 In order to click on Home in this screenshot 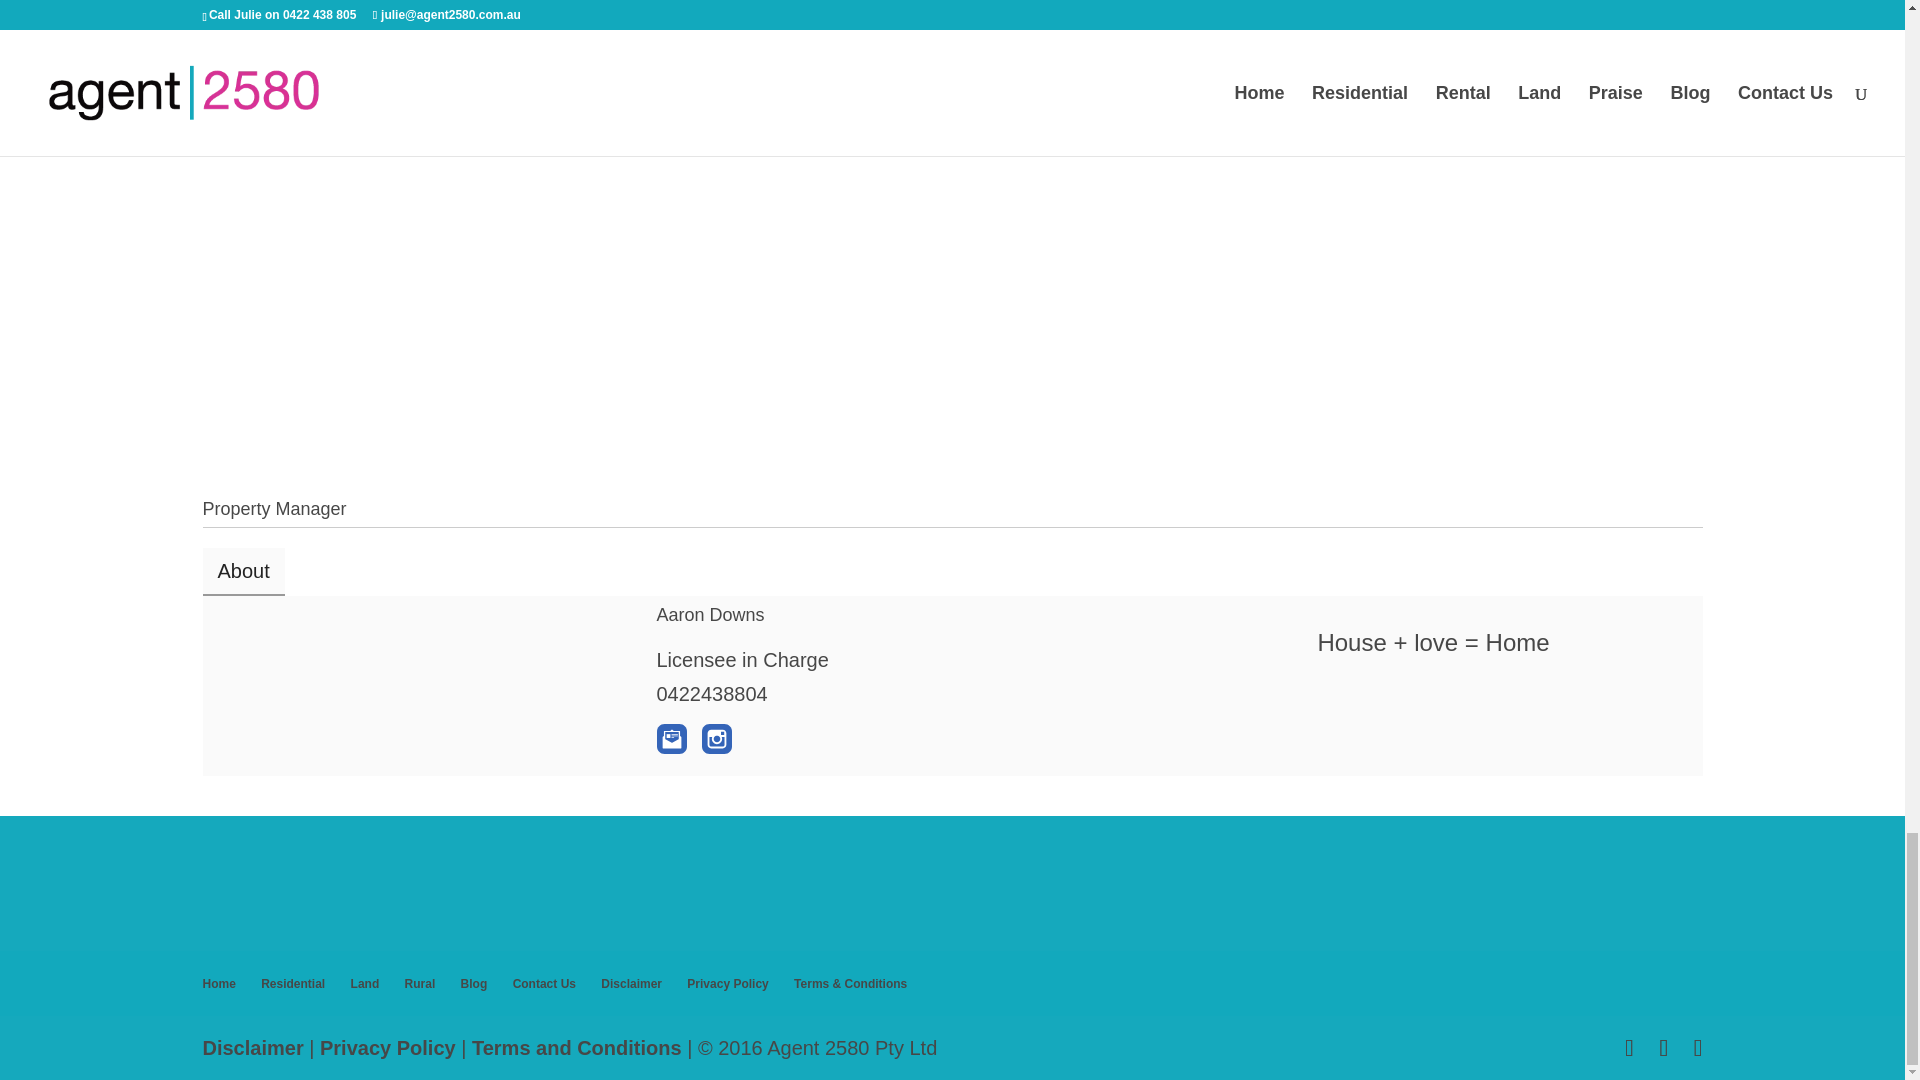, I will do `click(218, 984)`.